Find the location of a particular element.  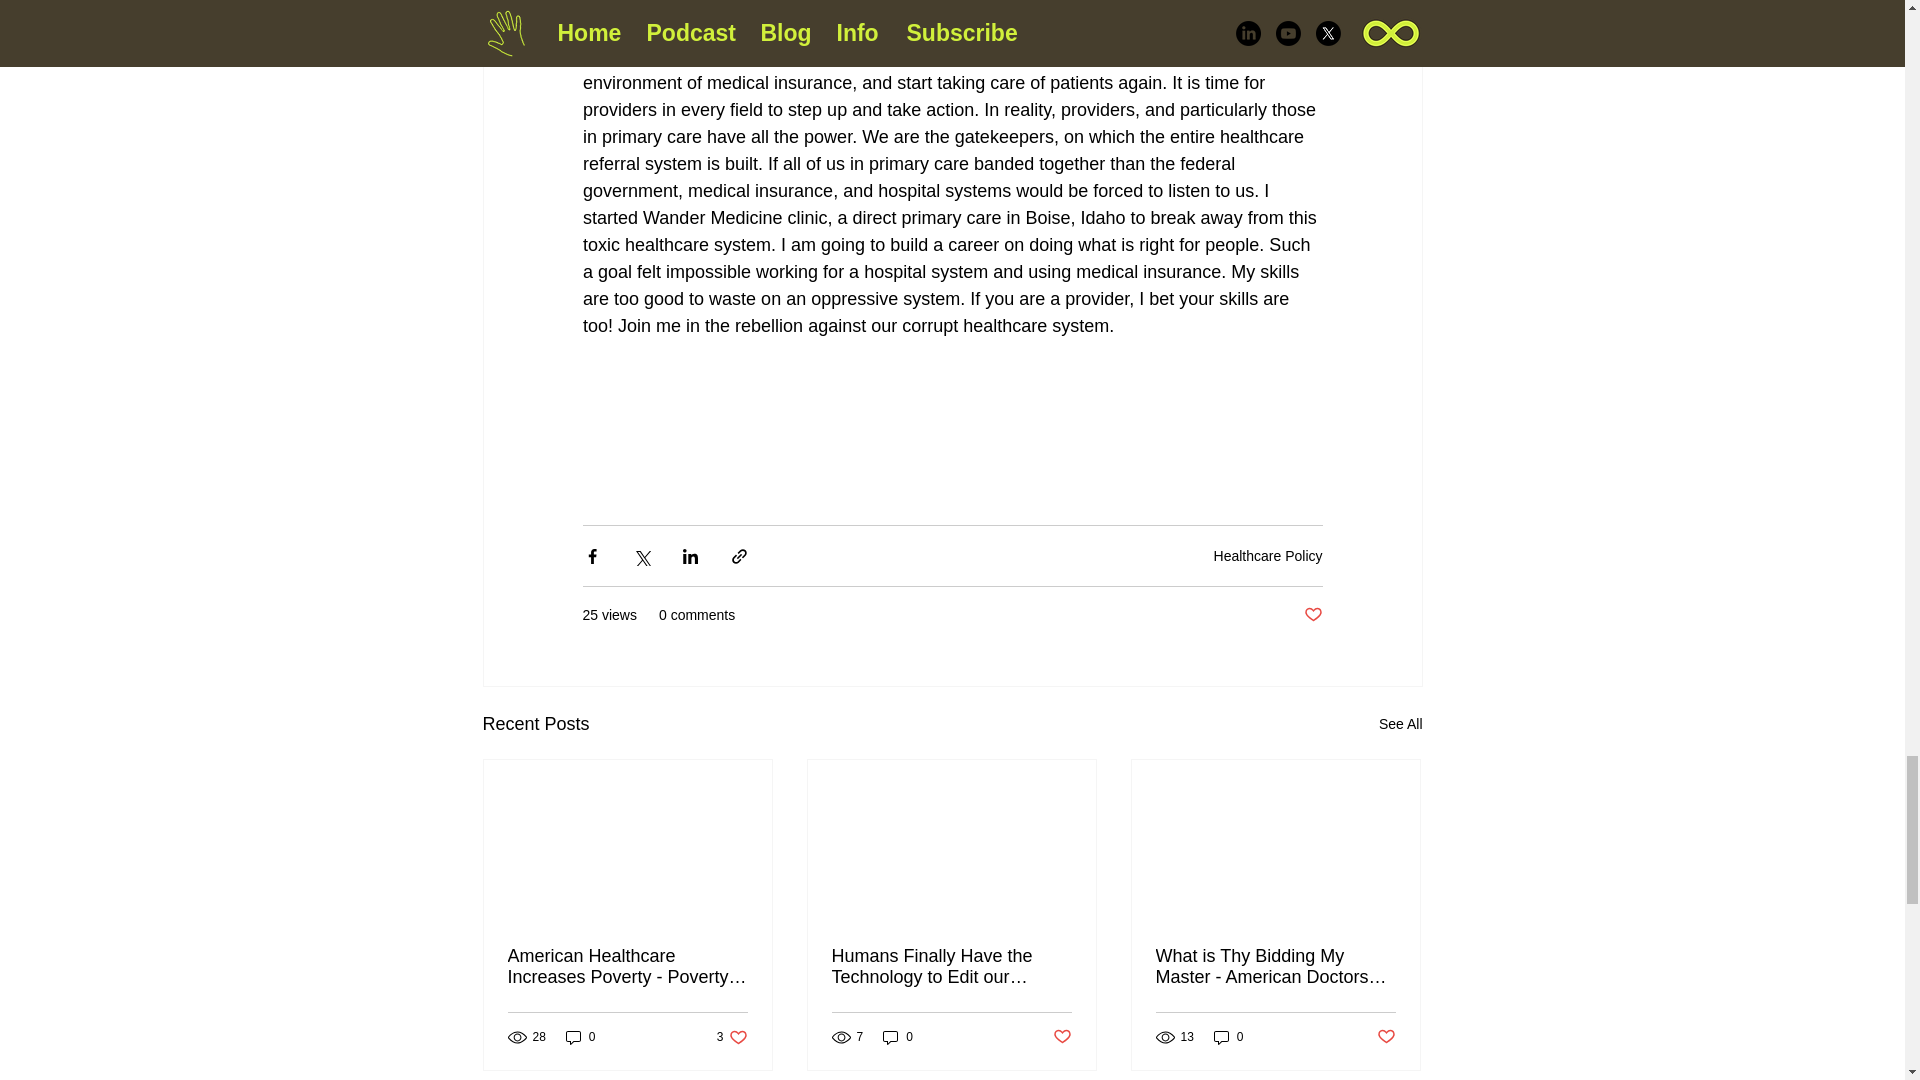

See All is located at coordinates (1268, 555).